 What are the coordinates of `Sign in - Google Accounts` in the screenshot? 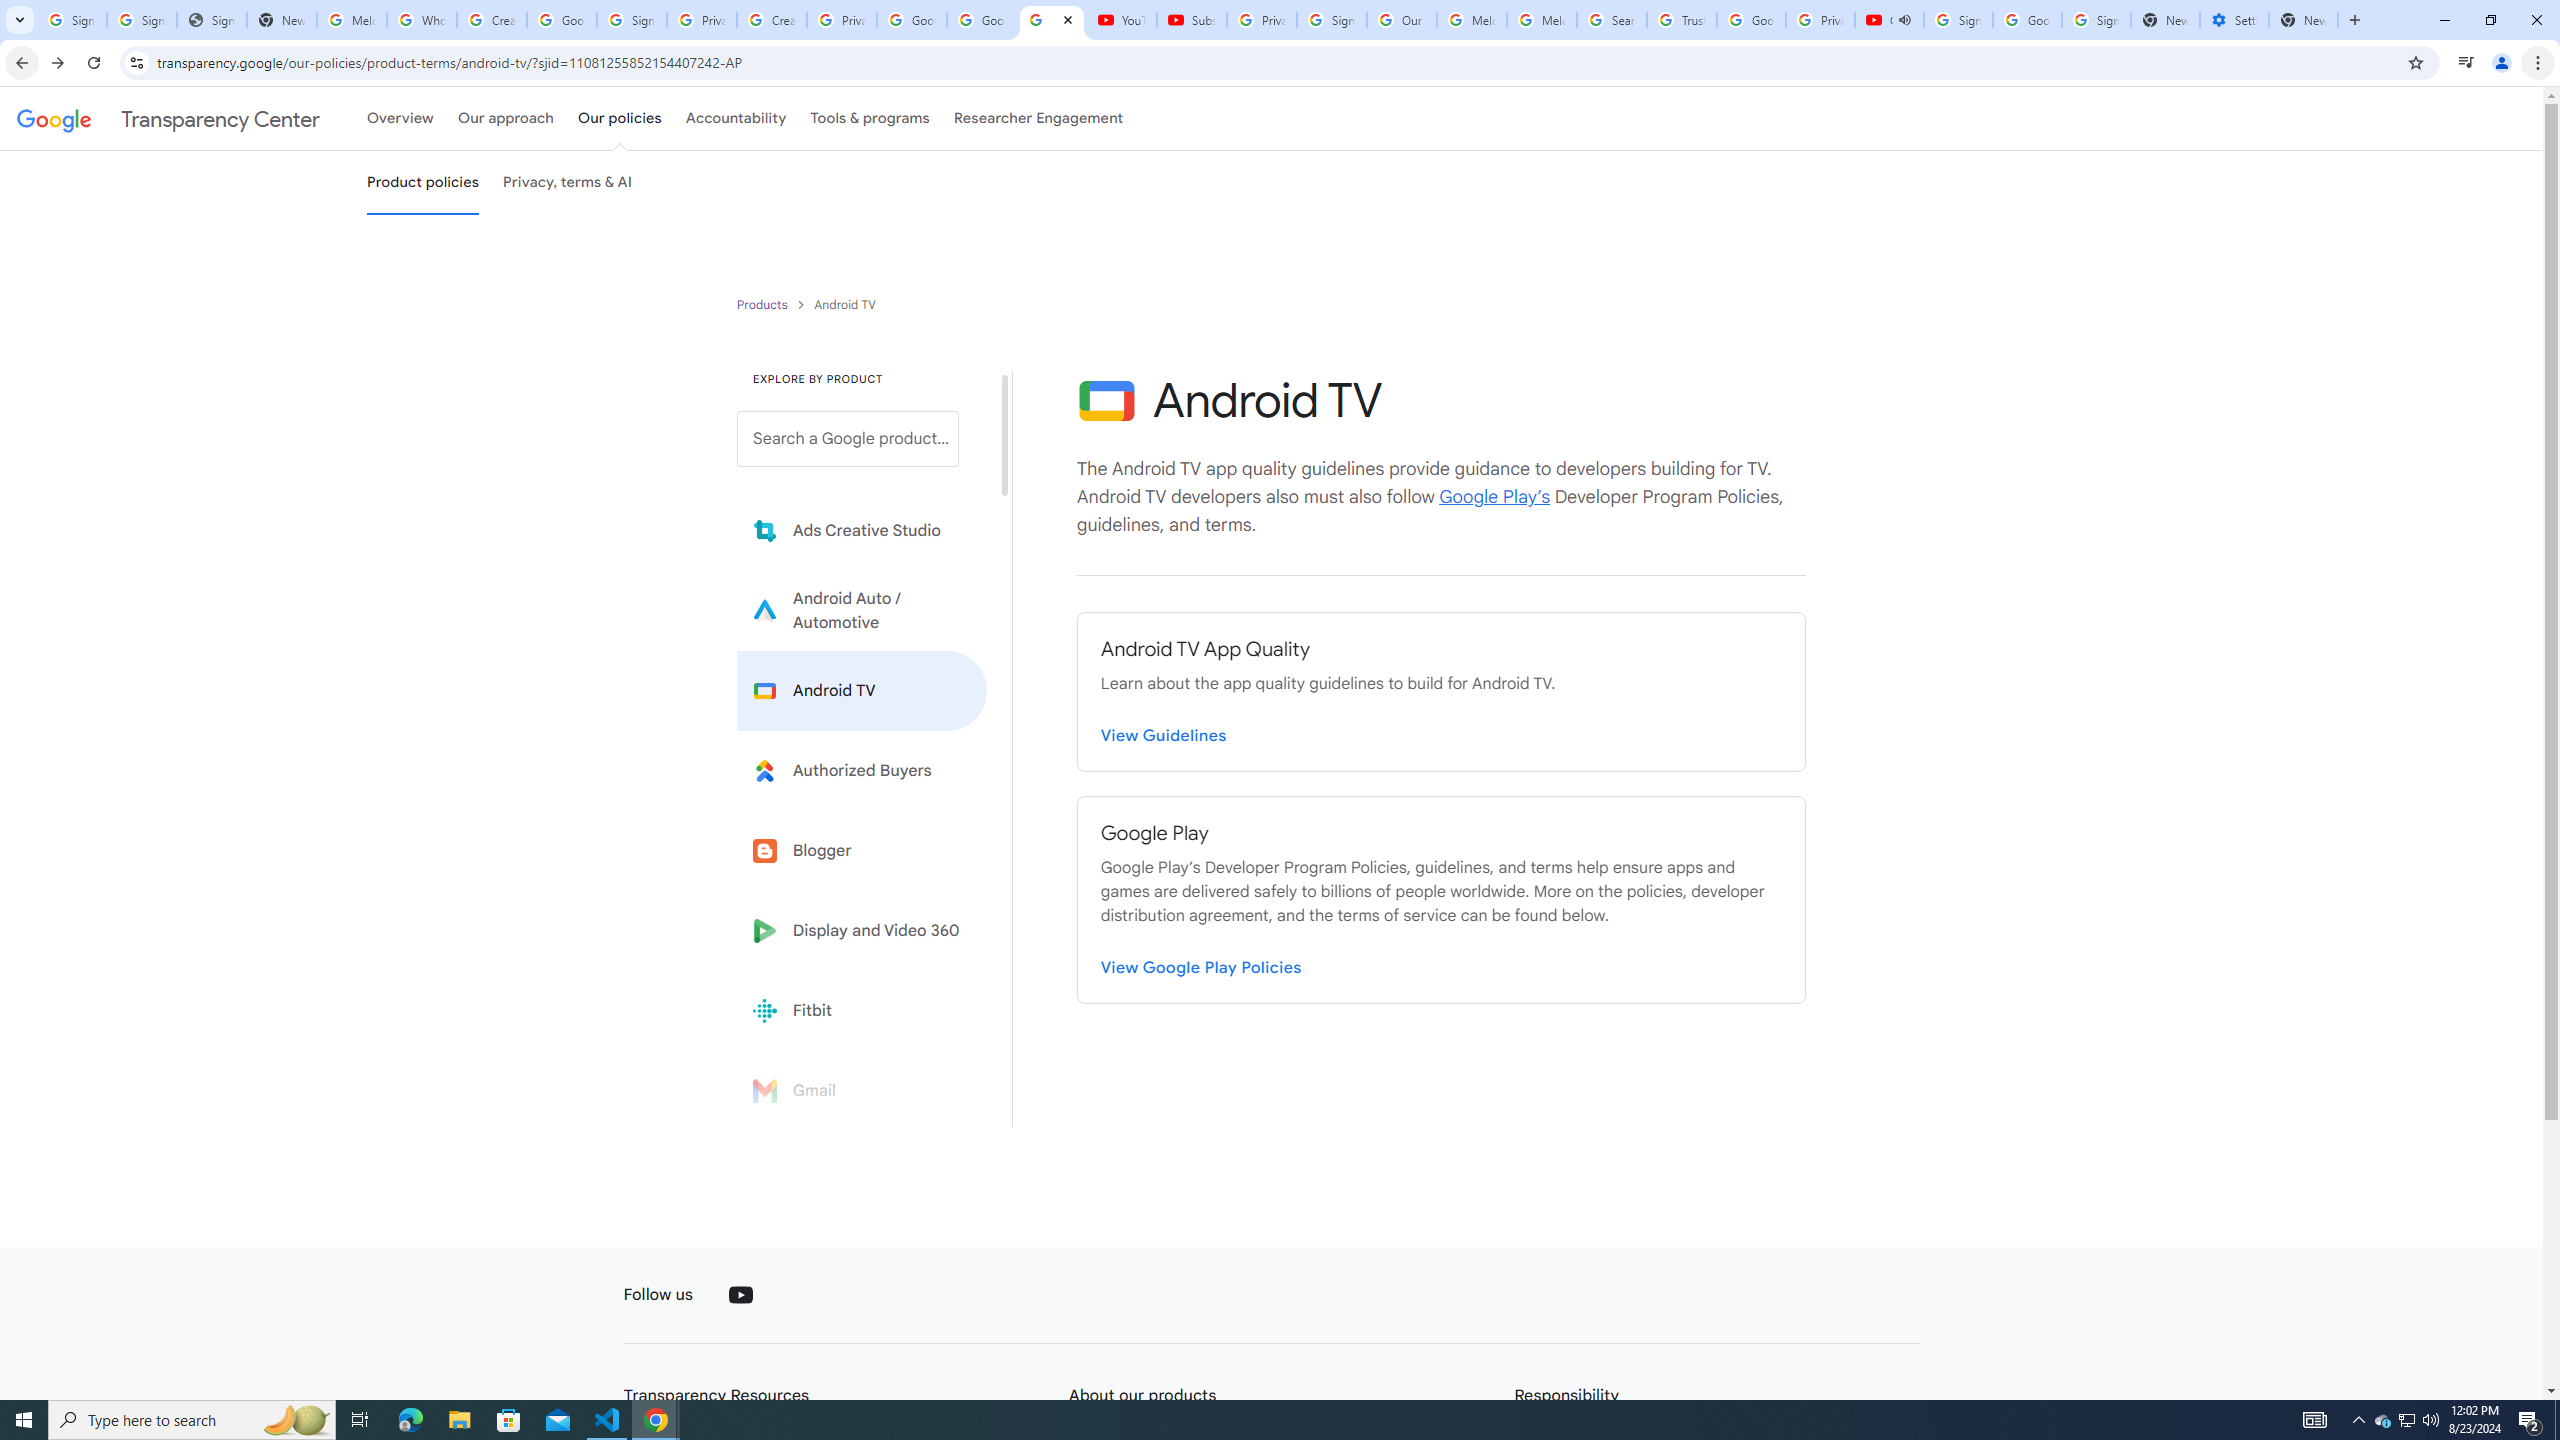 It's located at (632, 20).